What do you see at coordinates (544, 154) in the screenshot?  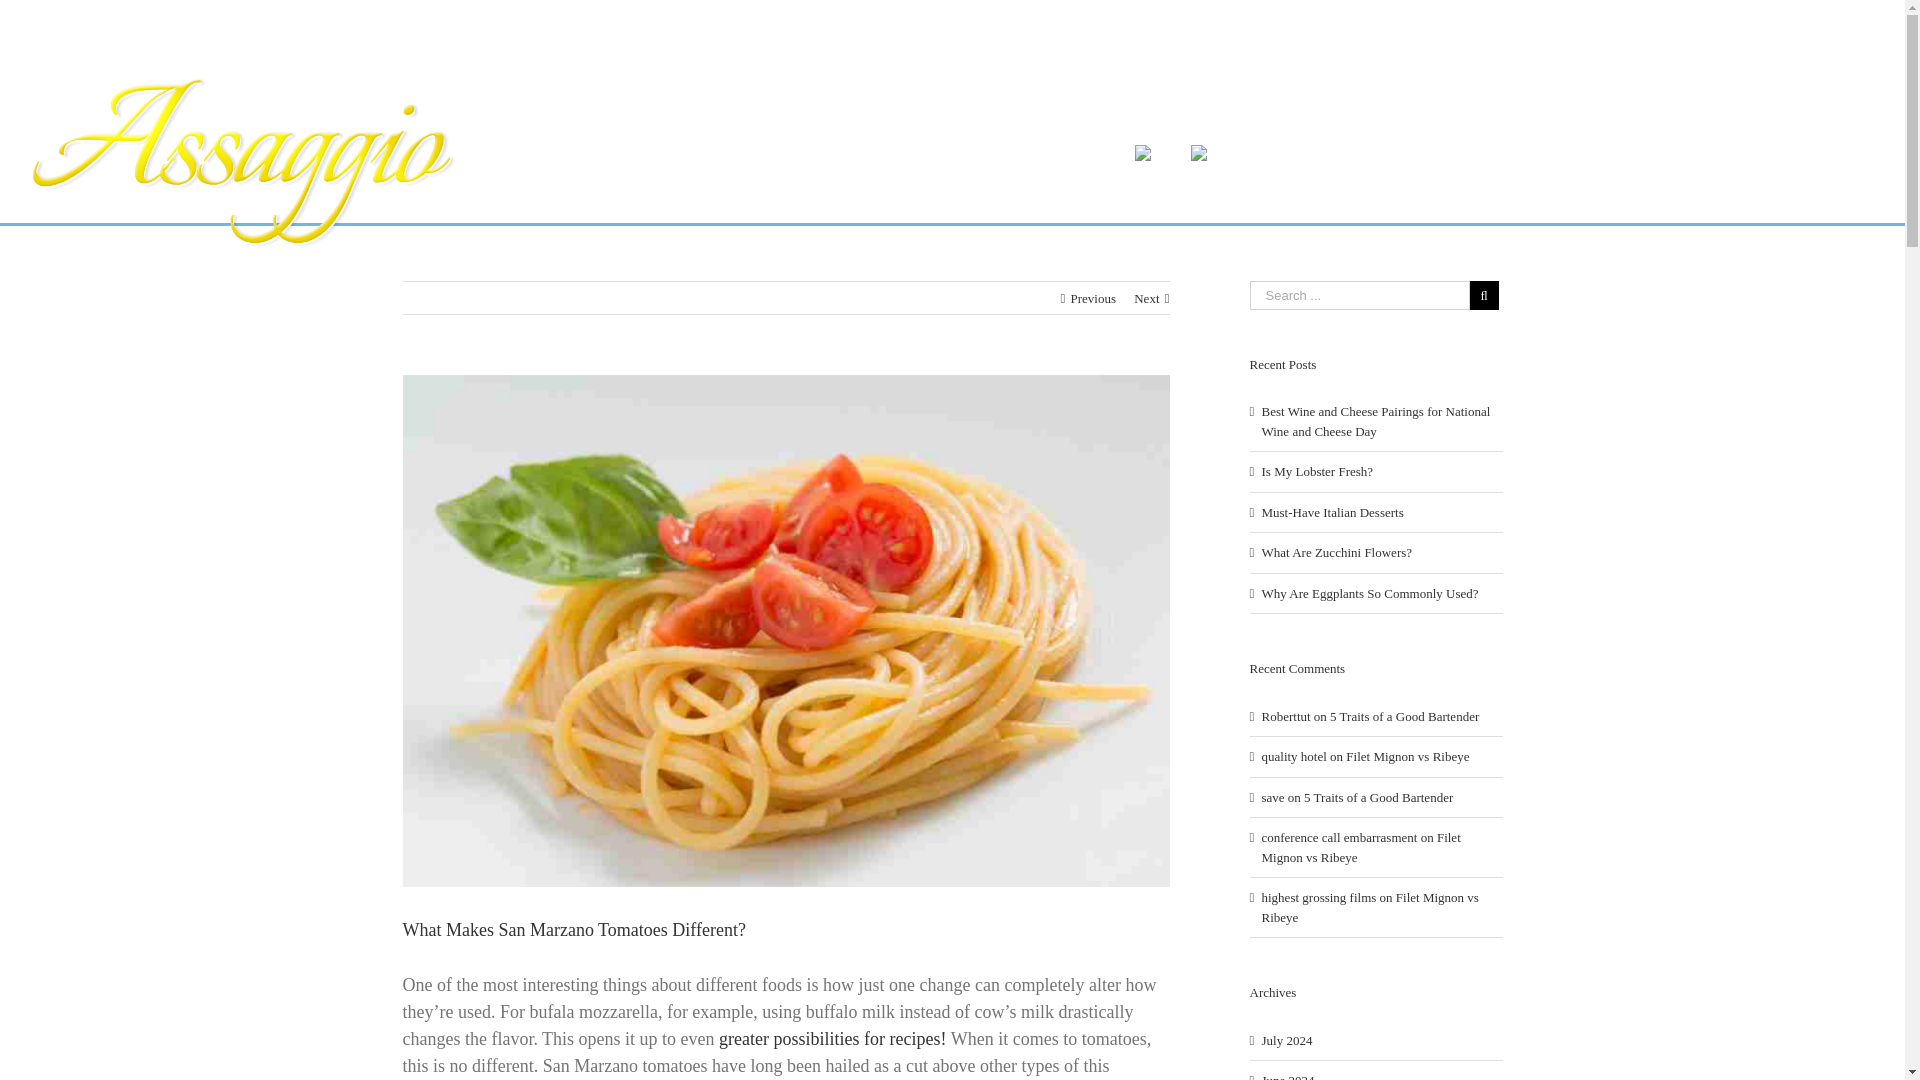 I see `MENU` at bounding box center [544, 154].